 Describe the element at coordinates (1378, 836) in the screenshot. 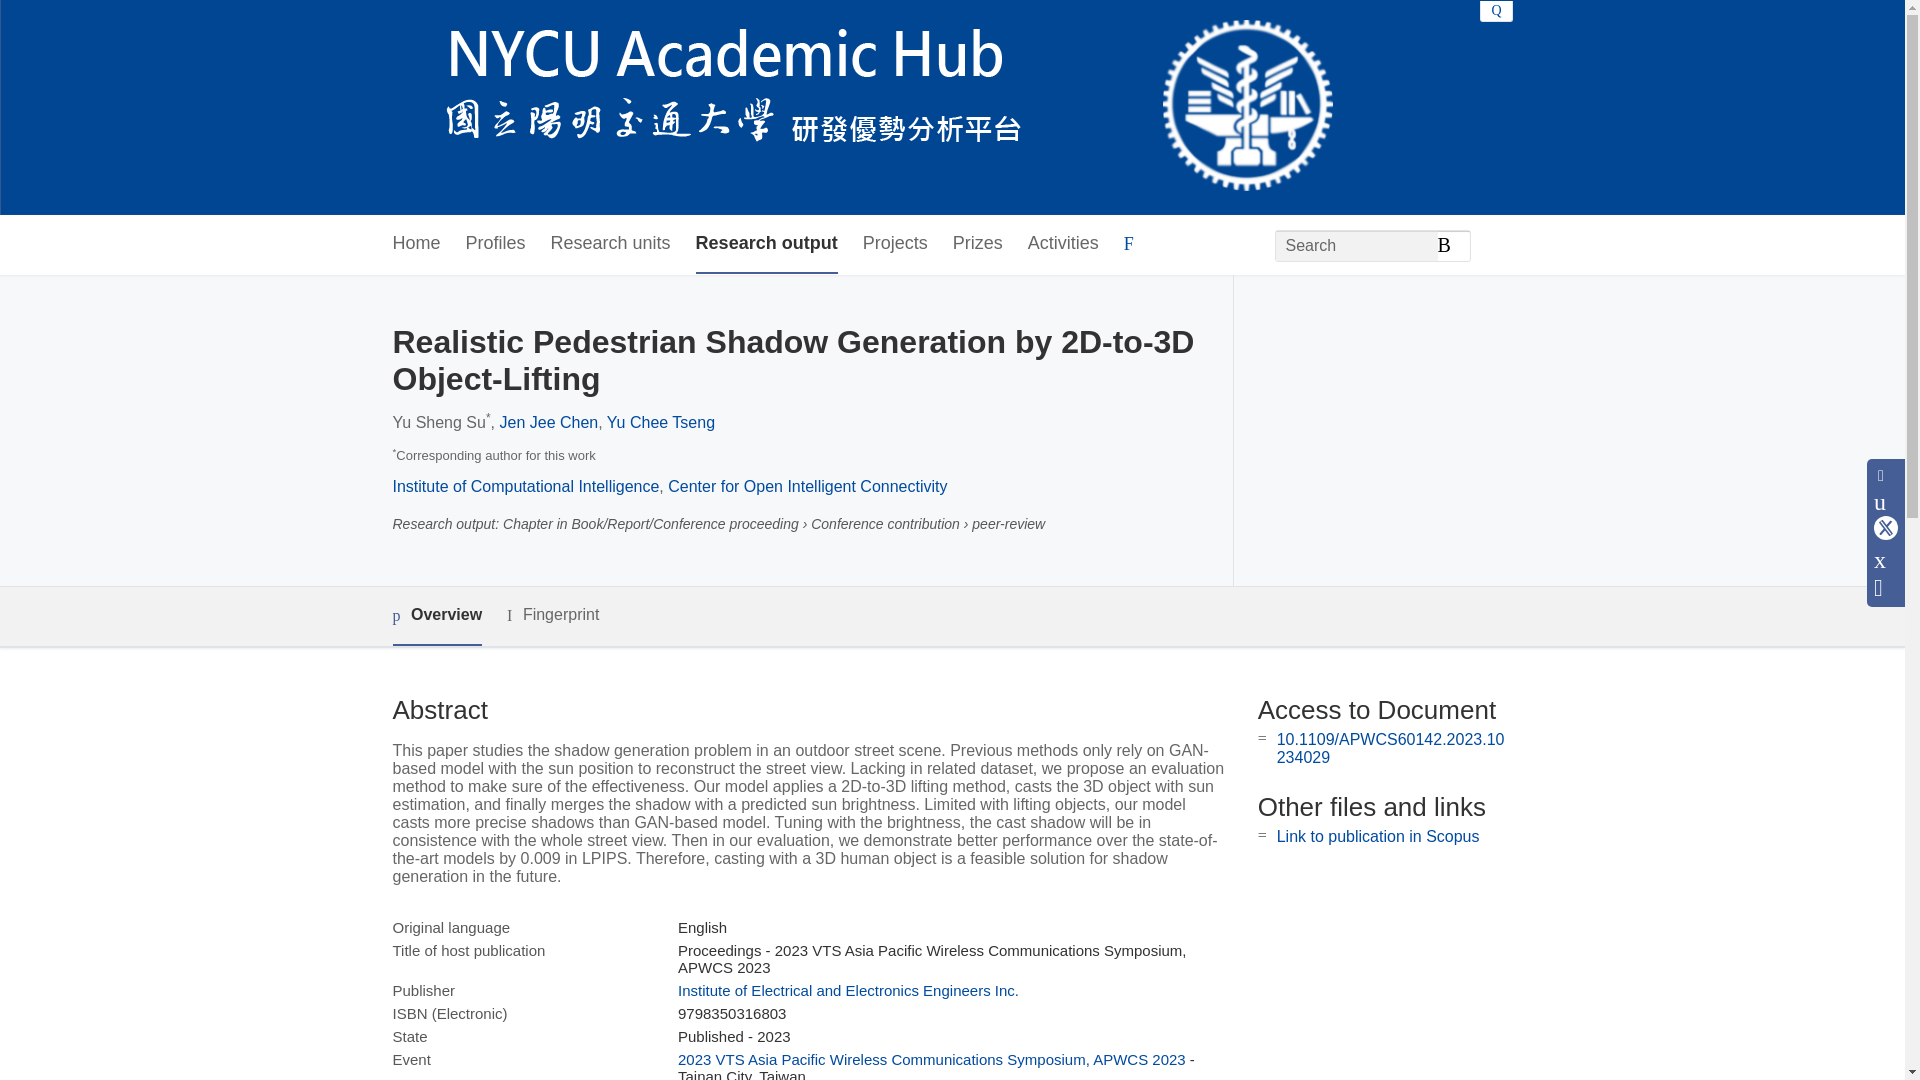

I see `Link to publication in Scopus` at that location.